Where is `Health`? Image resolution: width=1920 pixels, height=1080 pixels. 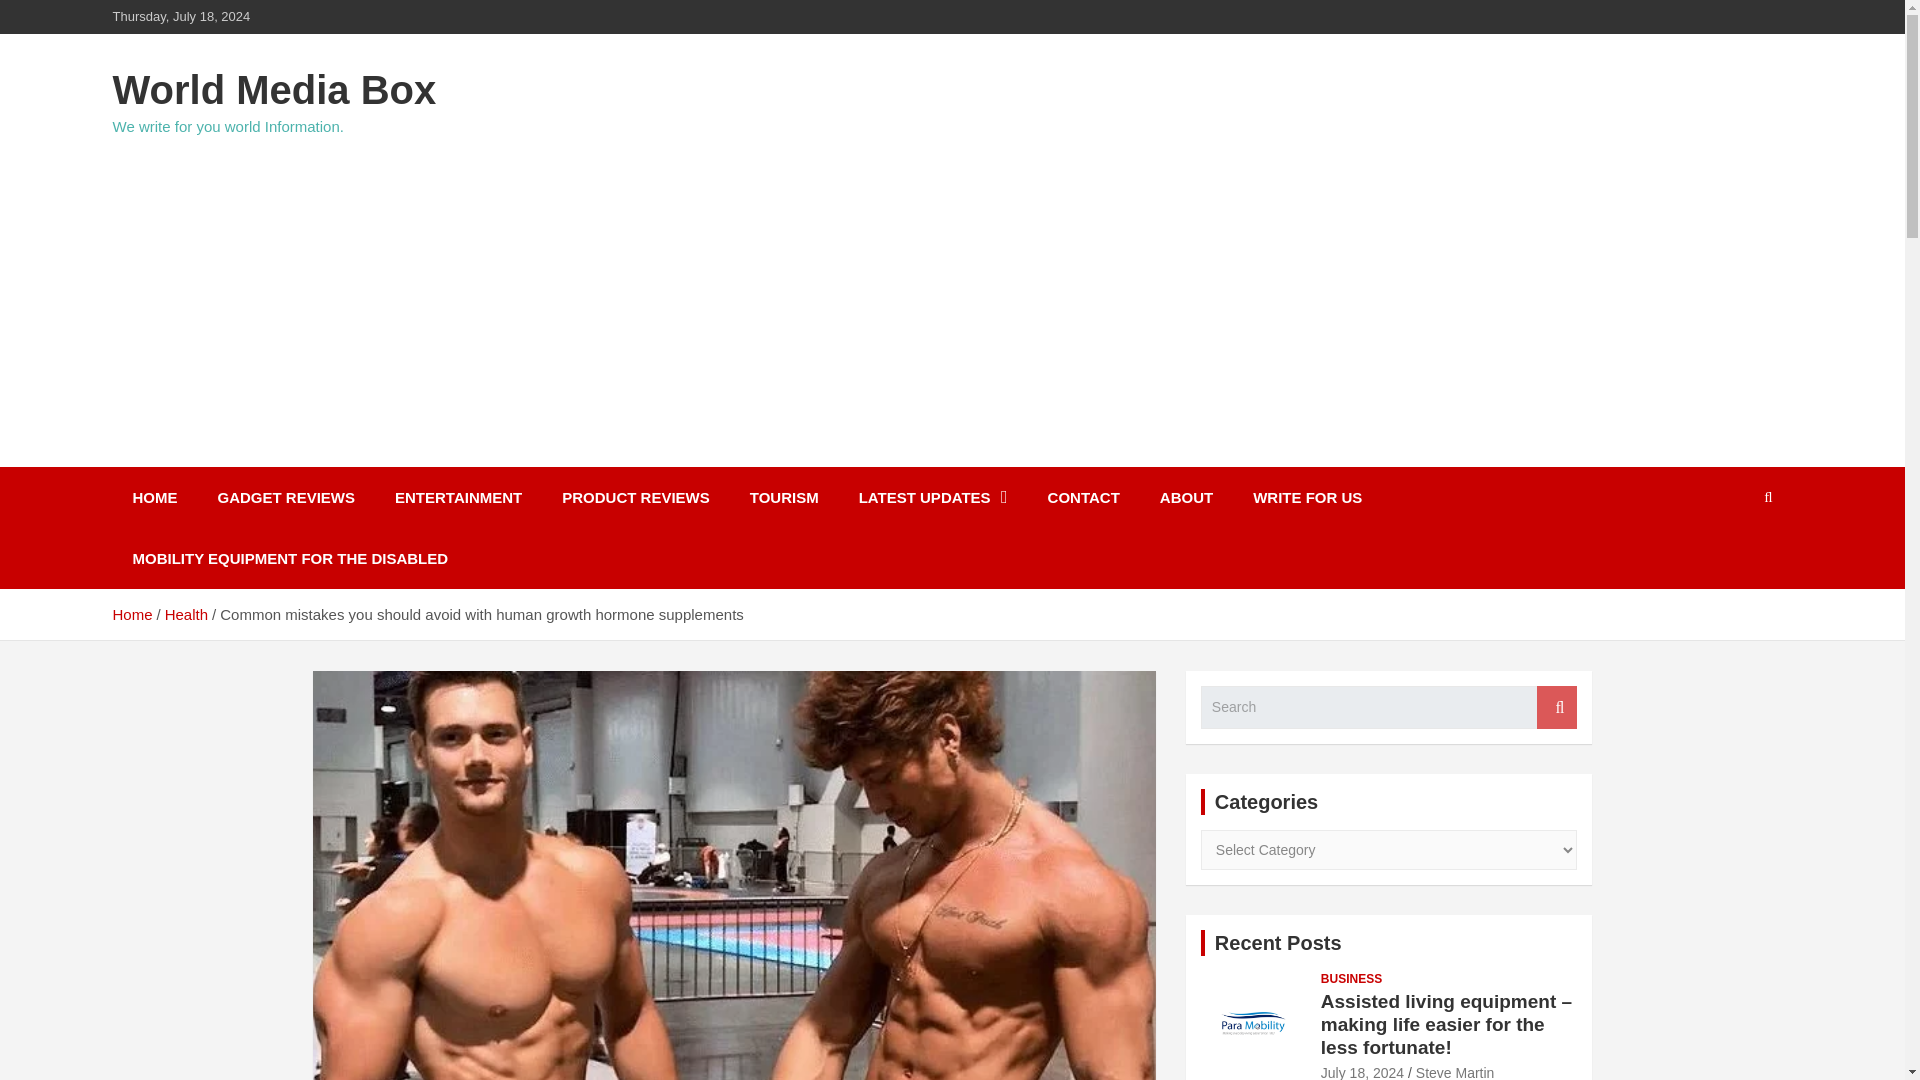
Health is located at coordinates (186, 614).